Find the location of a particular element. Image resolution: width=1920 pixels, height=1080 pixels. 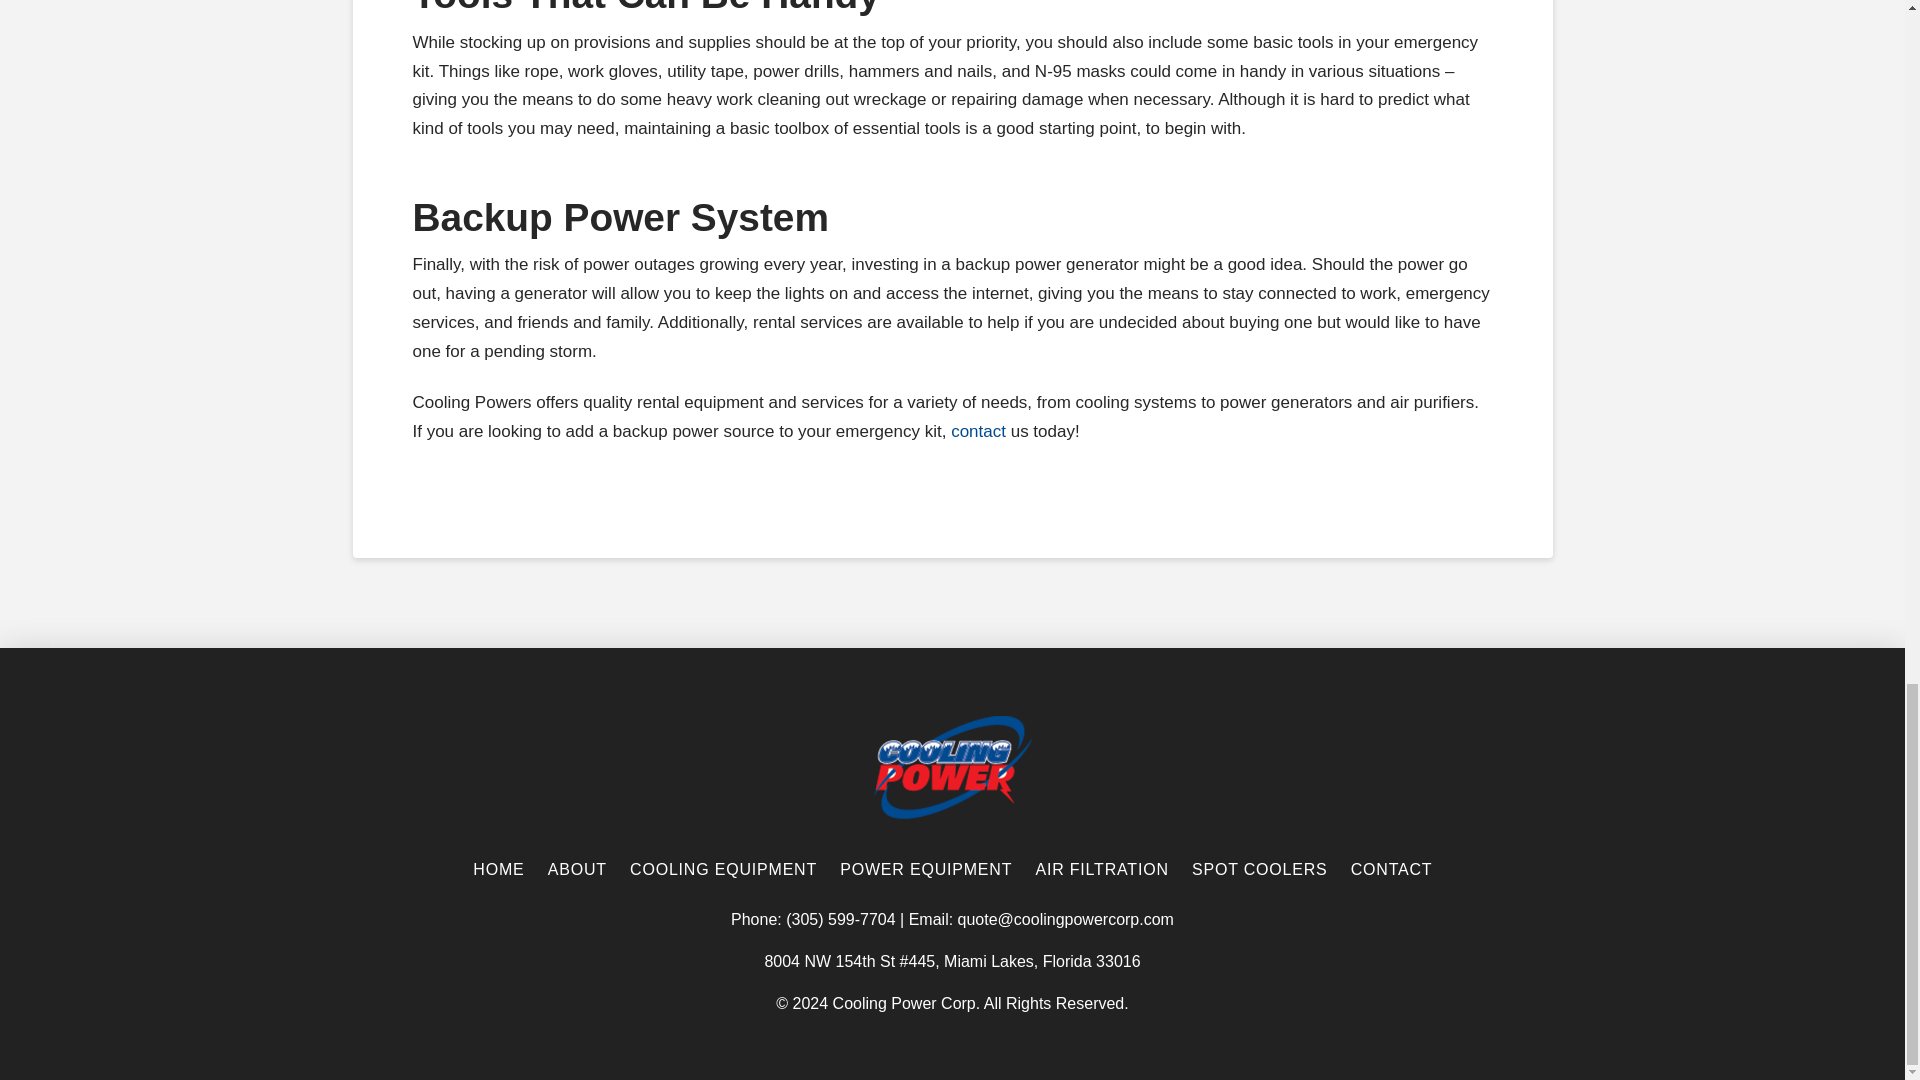

AIR FILTRATION is located at coordinates (1100, 869).